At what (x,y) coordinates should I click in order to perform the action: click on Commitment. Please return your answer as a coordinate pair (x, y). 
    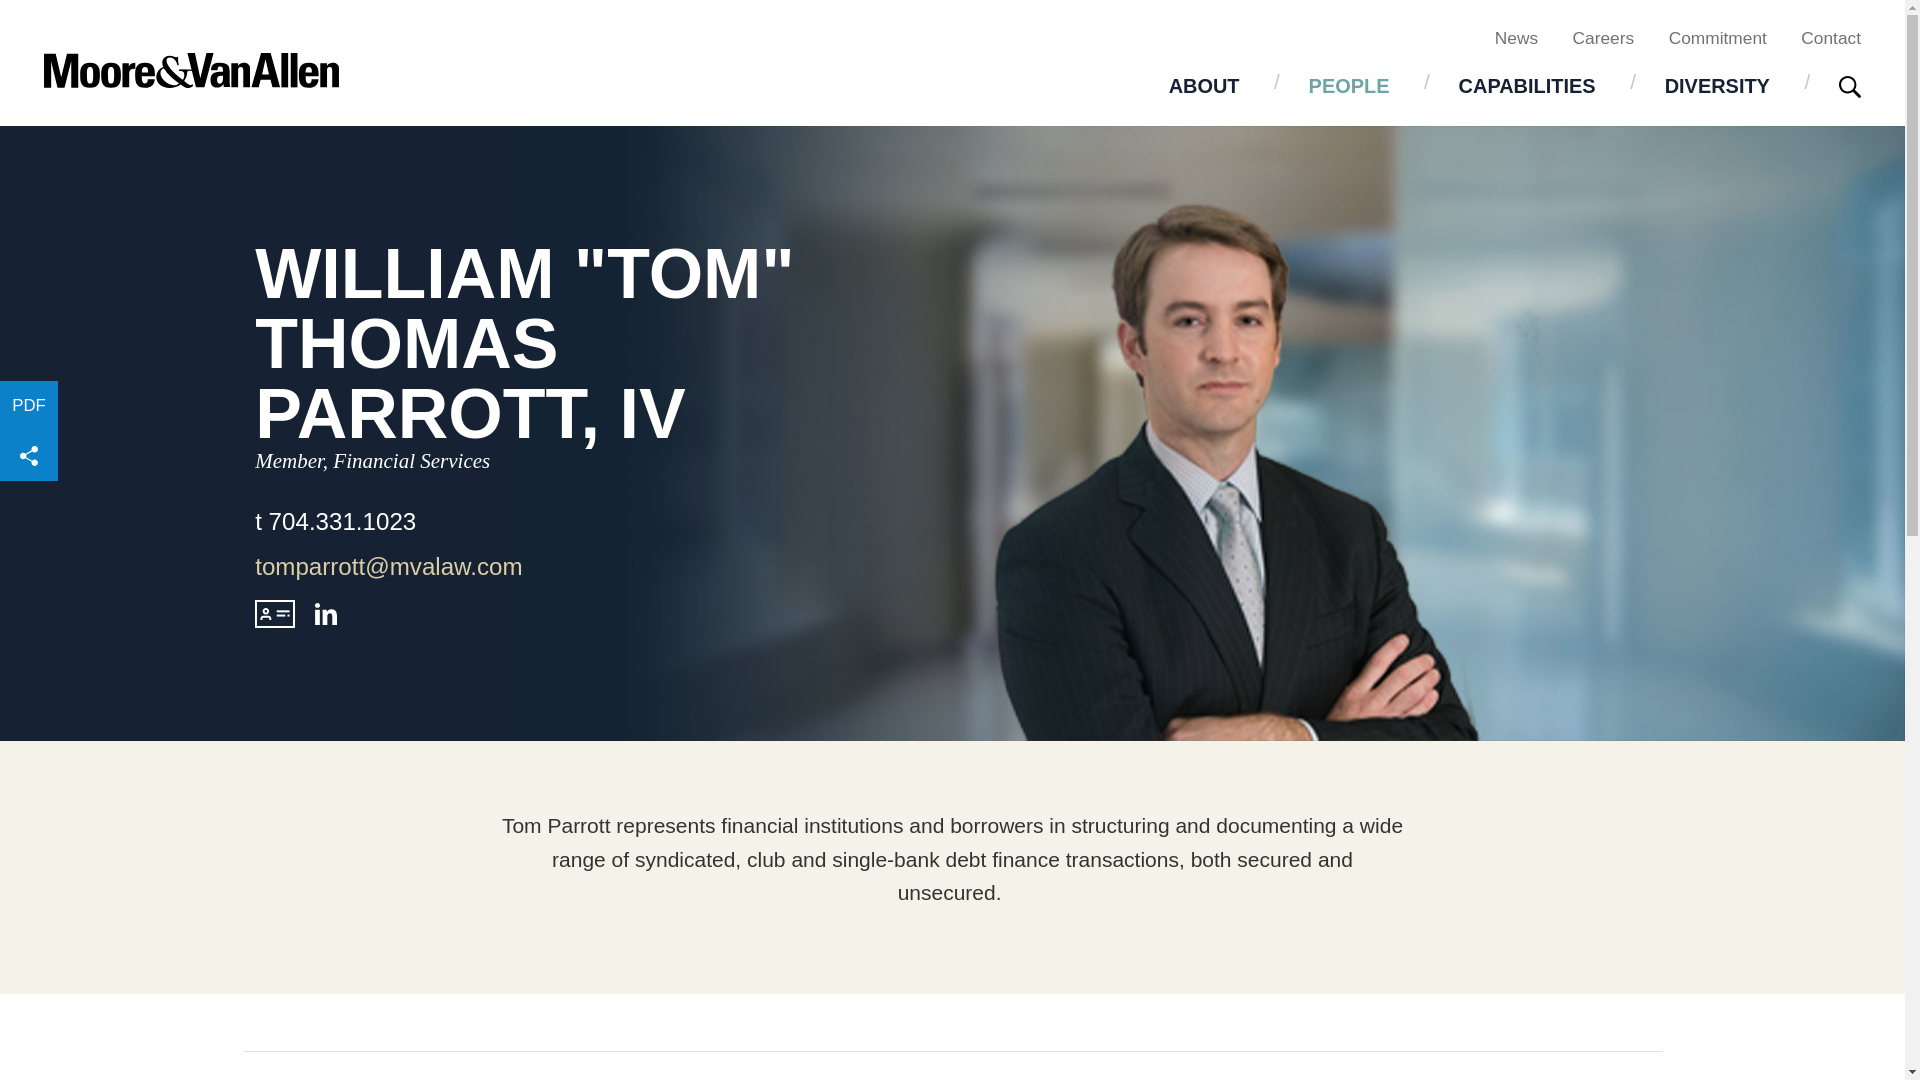
    Looking at the image, I should click on (1717, 37).